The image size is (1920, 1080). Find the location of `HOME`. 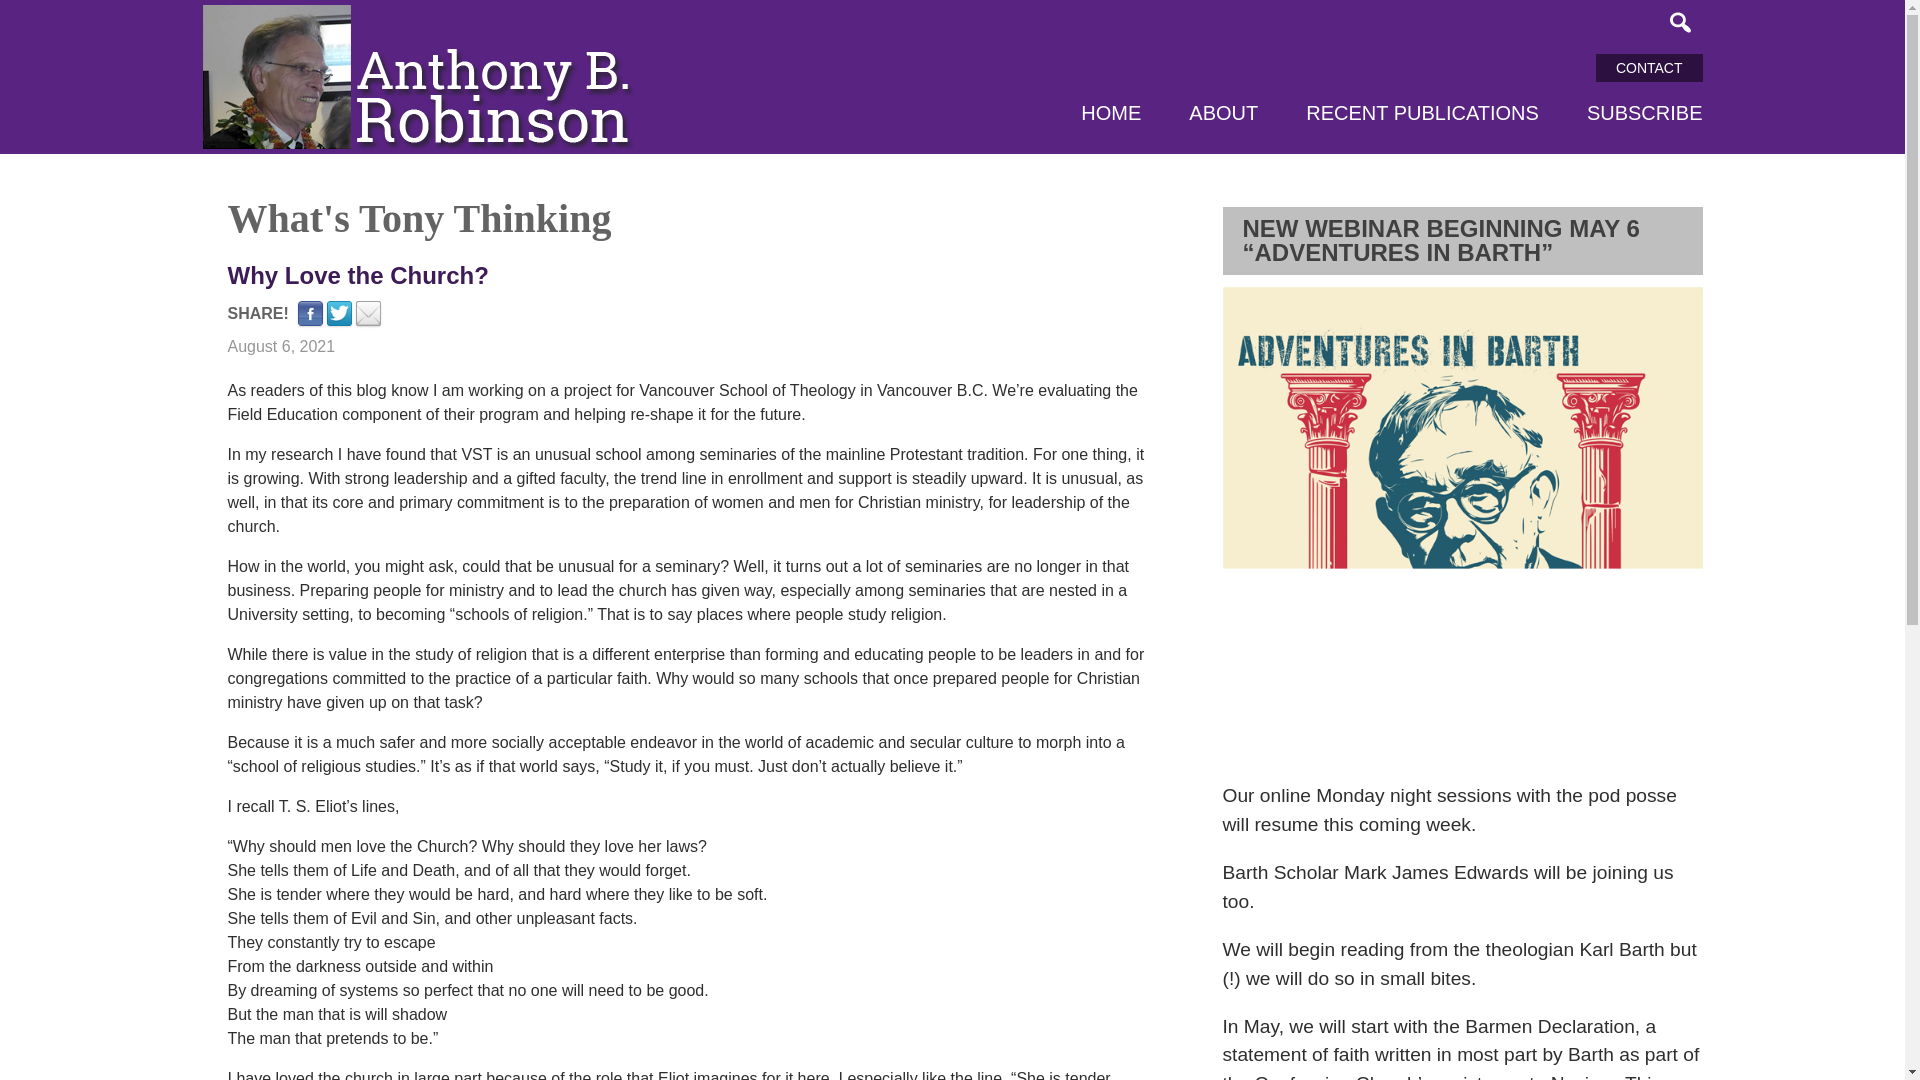

HOME is located at coordinates (1110, 114).